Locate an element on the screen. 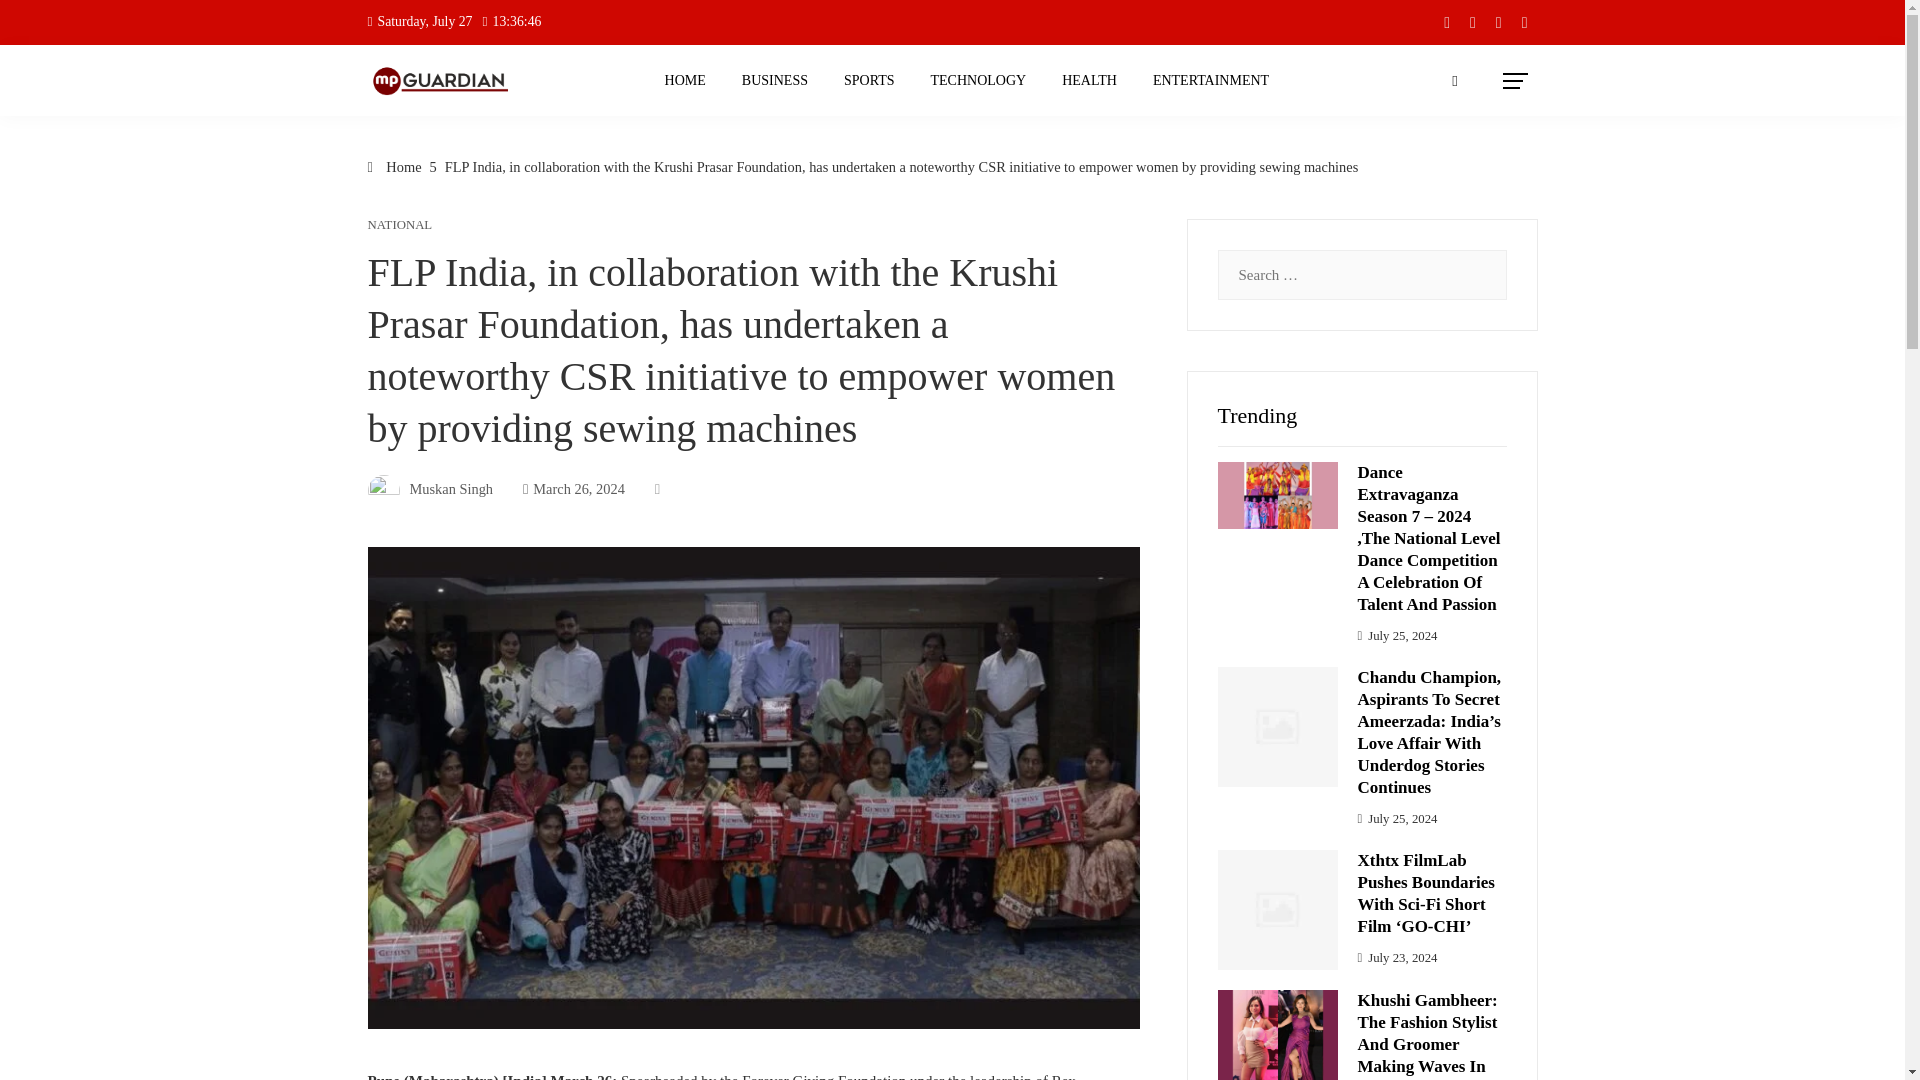  Search is located at coordinates (45, 24).